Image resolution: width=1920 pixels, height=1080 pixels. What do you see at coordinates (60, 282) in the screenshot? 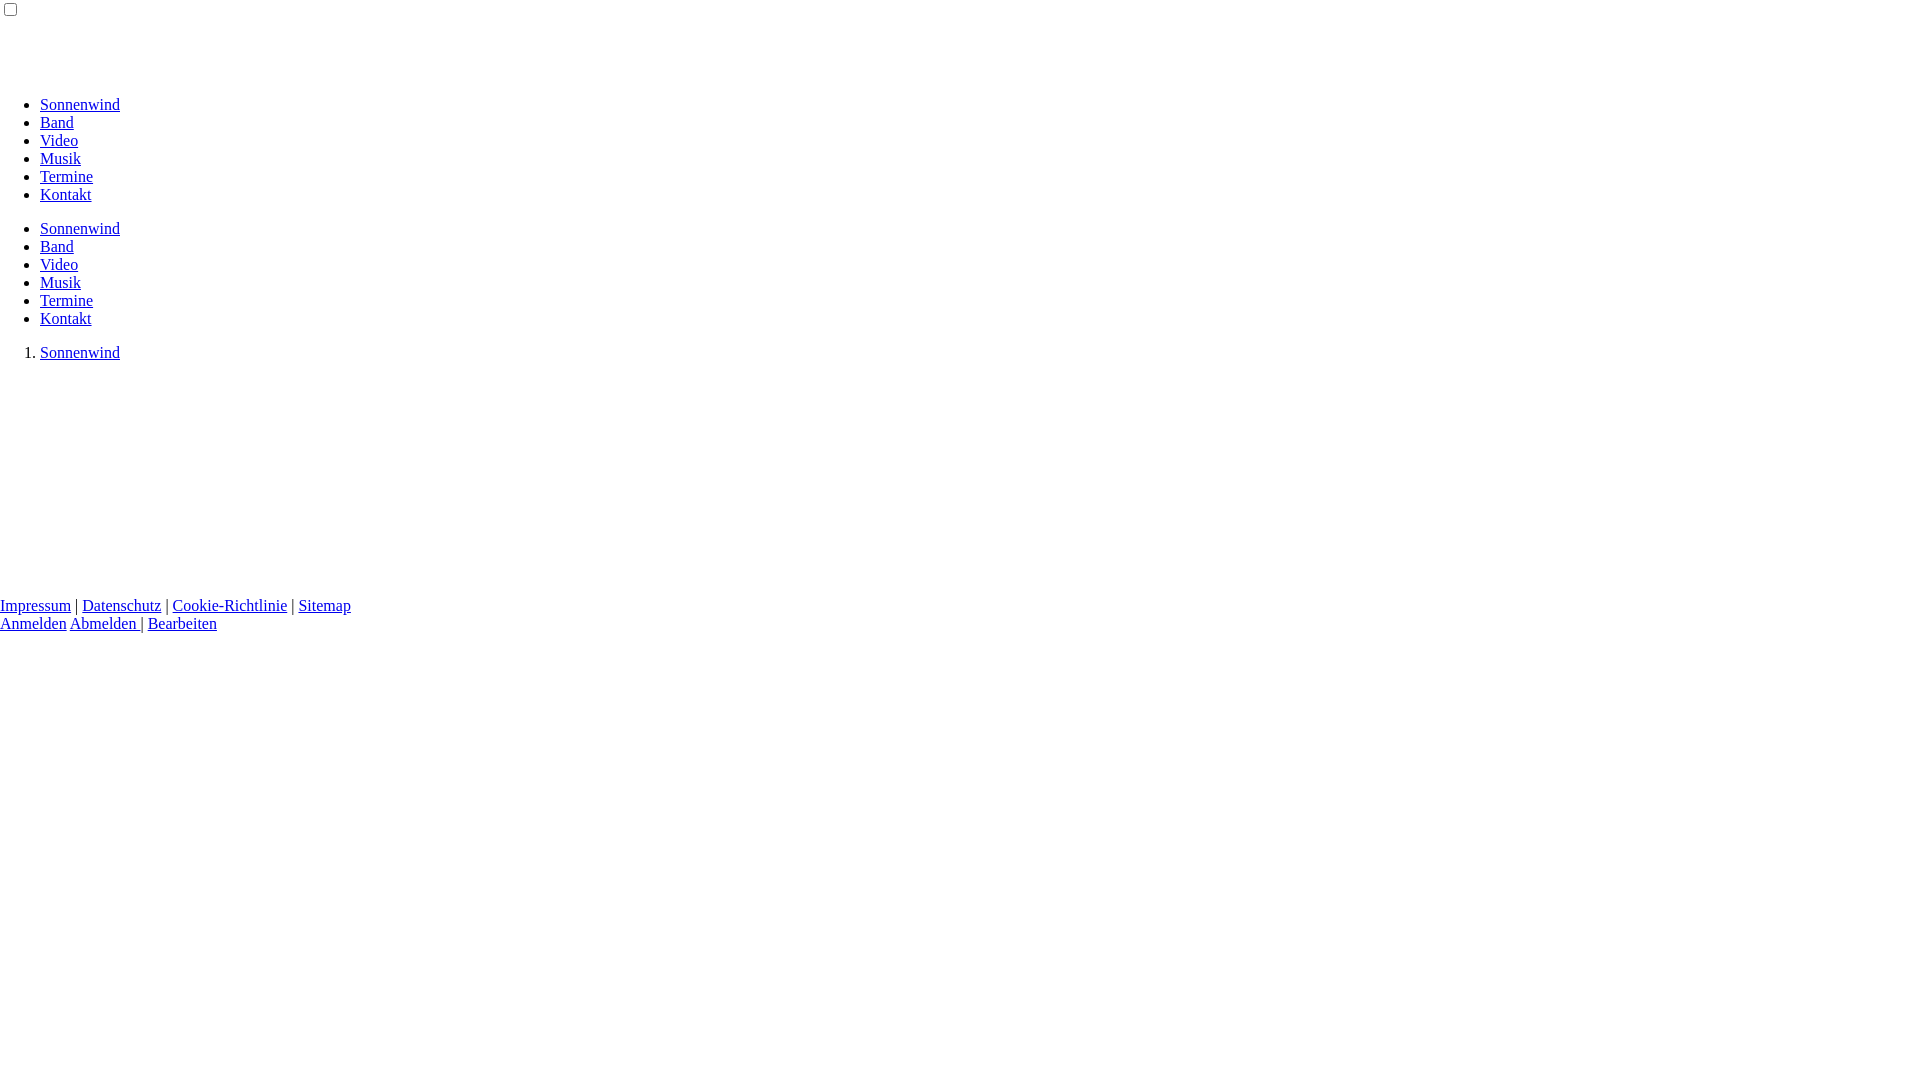
I see `Musik` at bounding box center [60, 282].